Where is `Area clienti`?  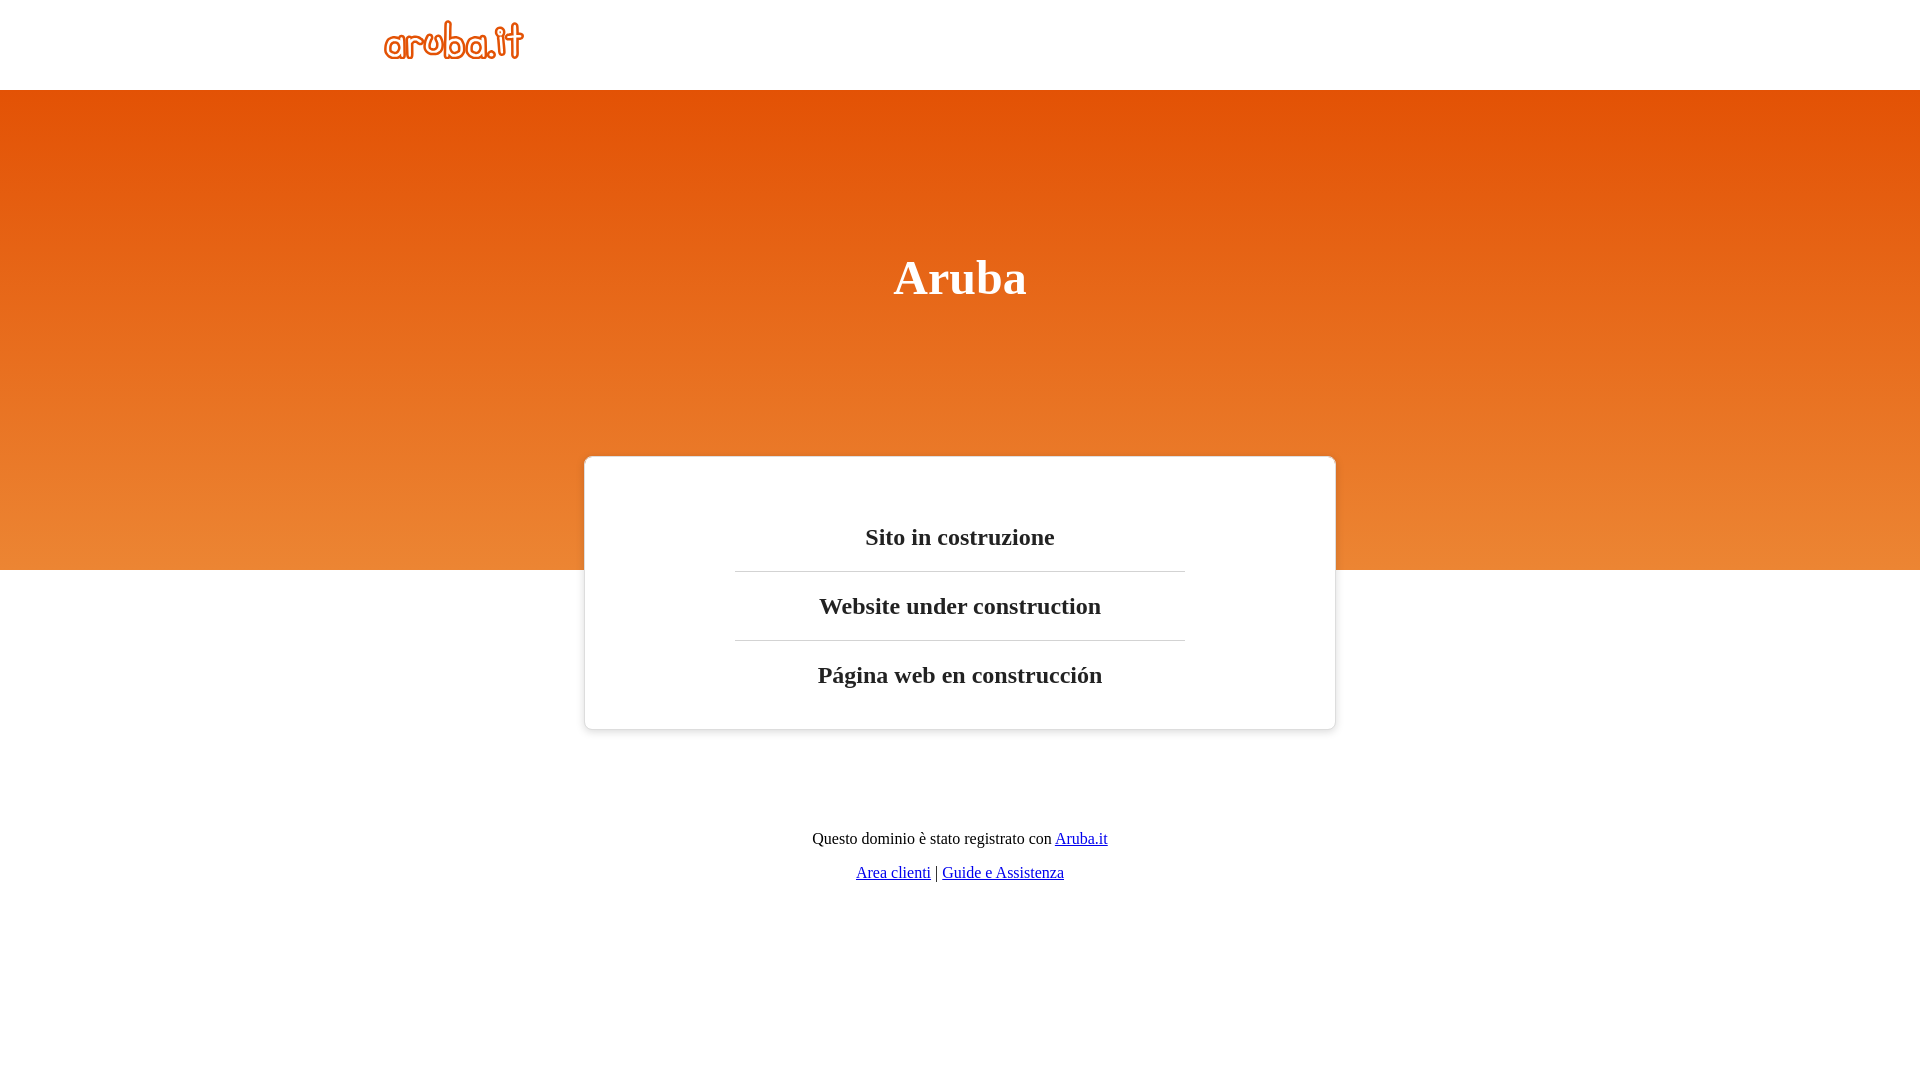
Area clienti is located at coordinates (894, 872).